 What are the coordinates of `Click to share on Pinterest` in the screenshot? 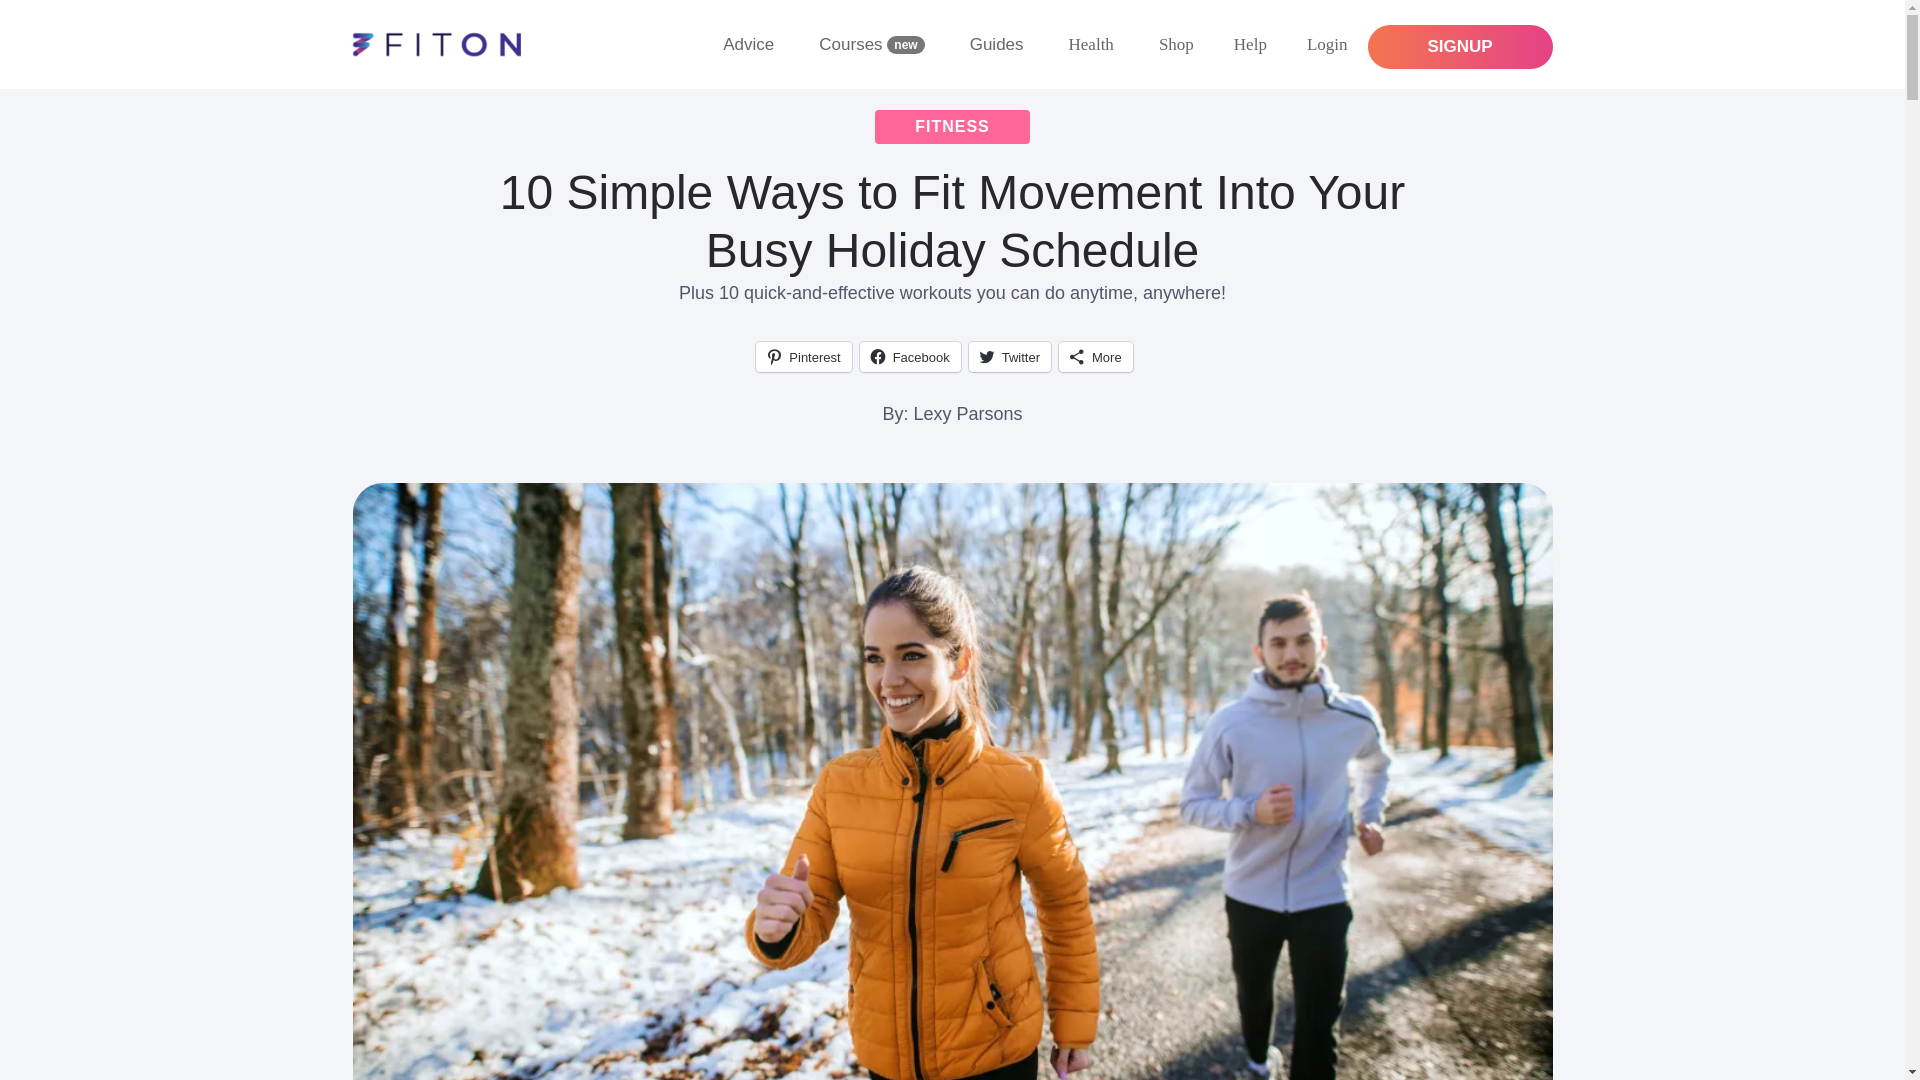 It's located at (803, 356).